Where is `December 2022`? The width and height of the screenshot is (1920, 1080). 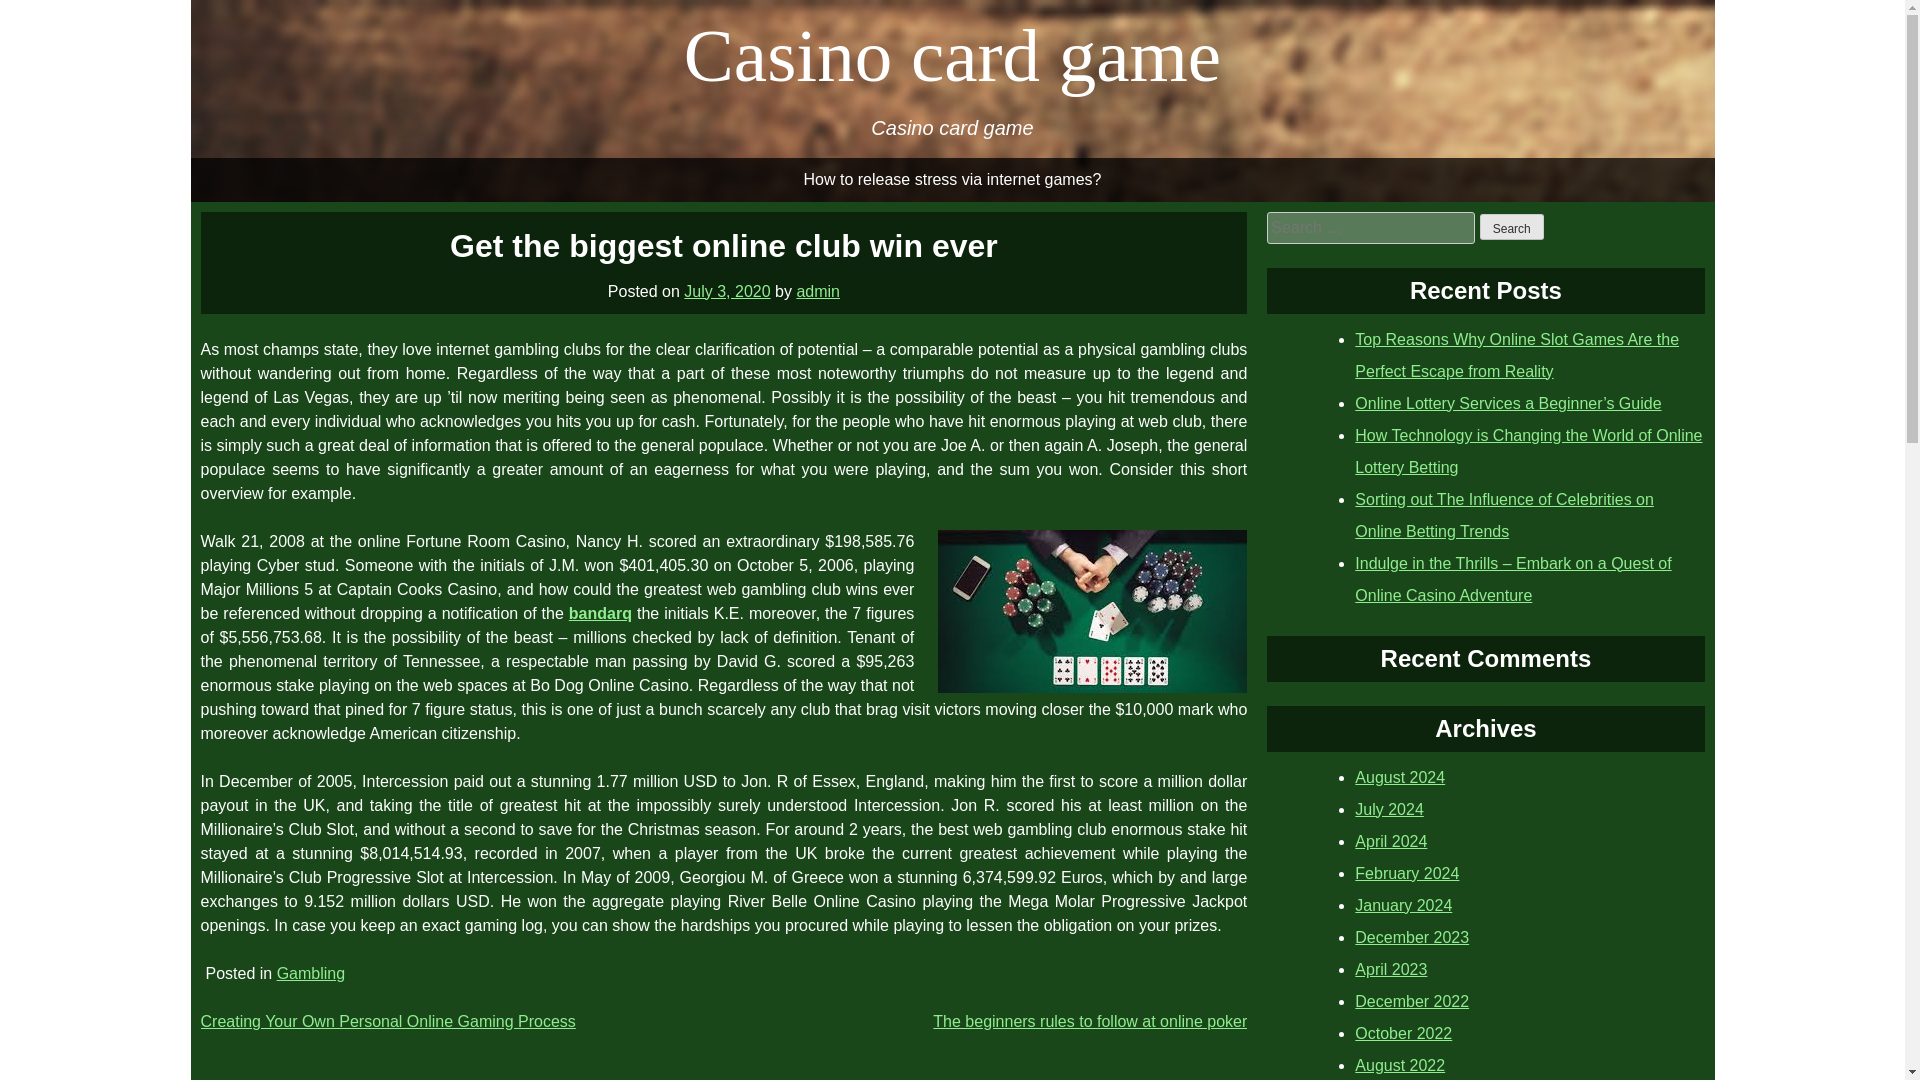
December 2022 is located at coordinates (1412, 1000).